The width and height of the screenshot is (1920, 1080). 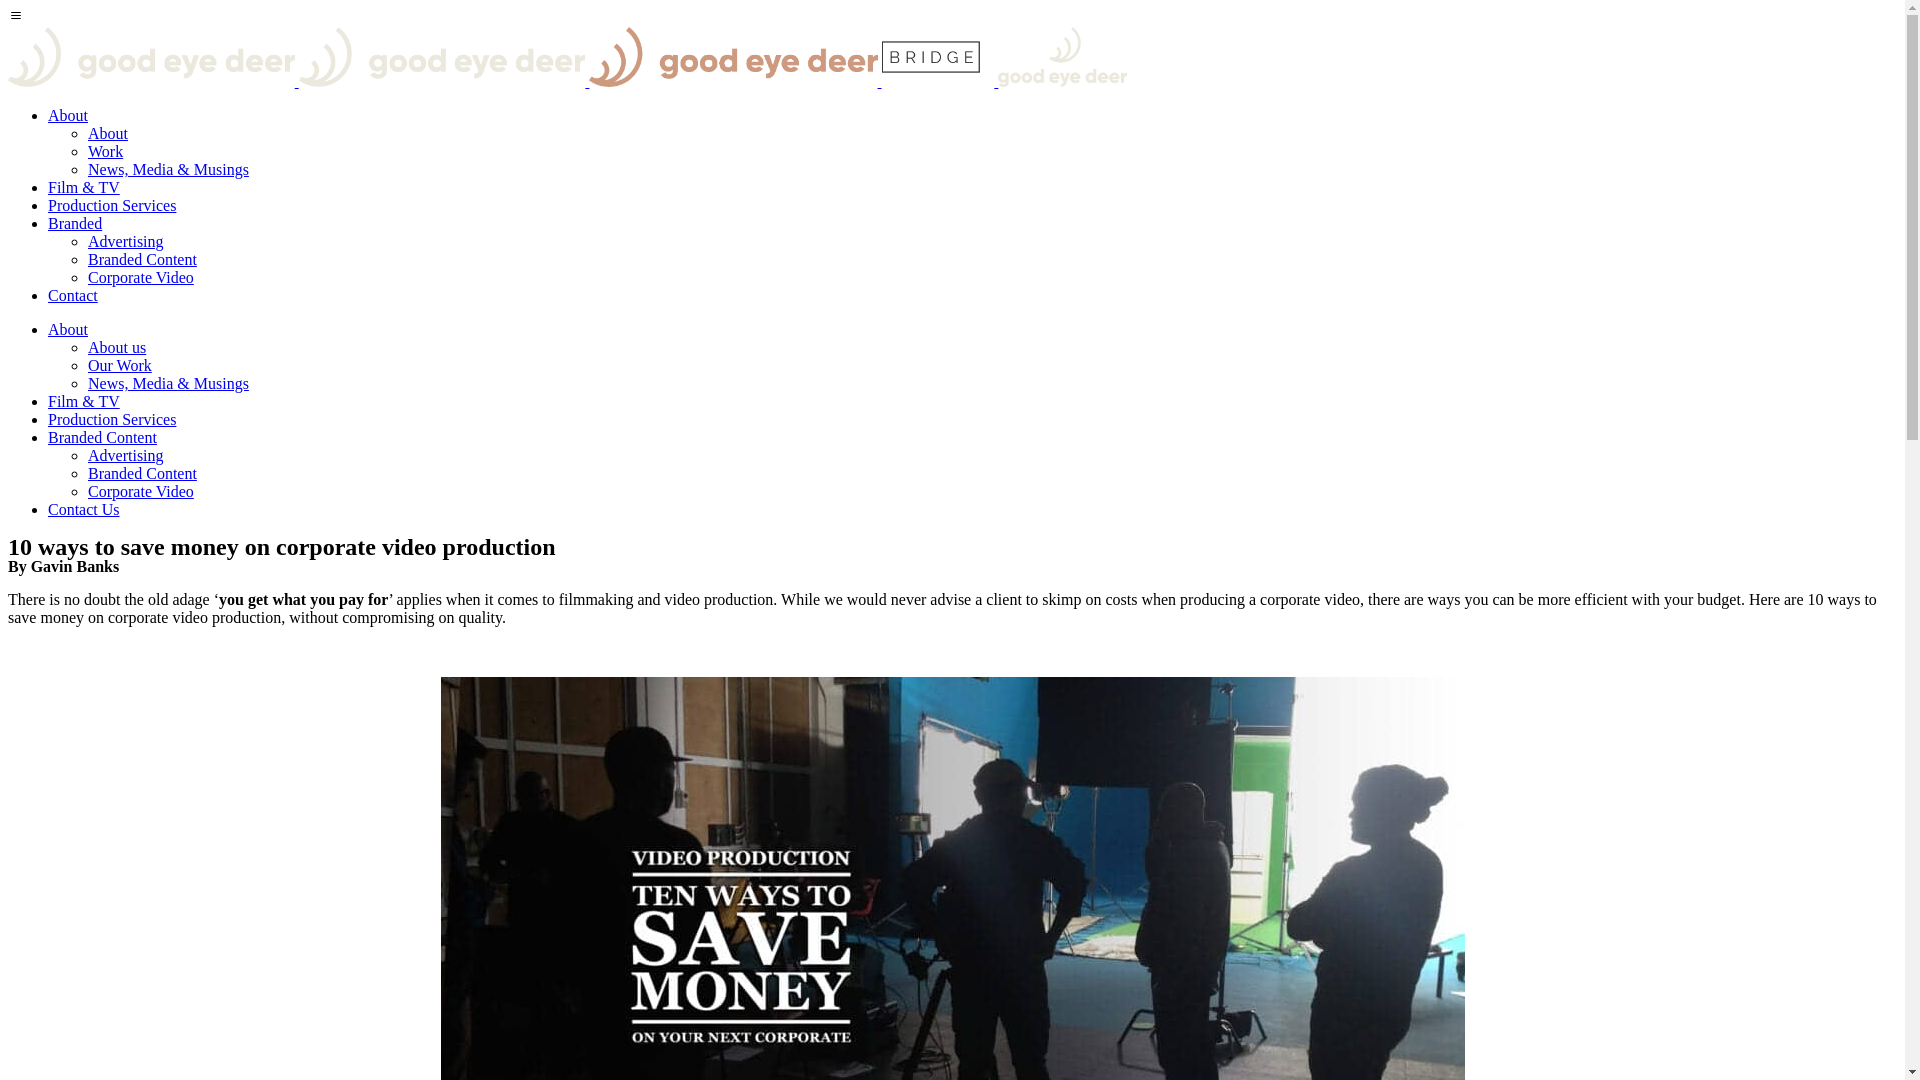 What do you see at coordinates (75, 224) in the screenshot?
I see `Branded` at bounding box center [75, 224].